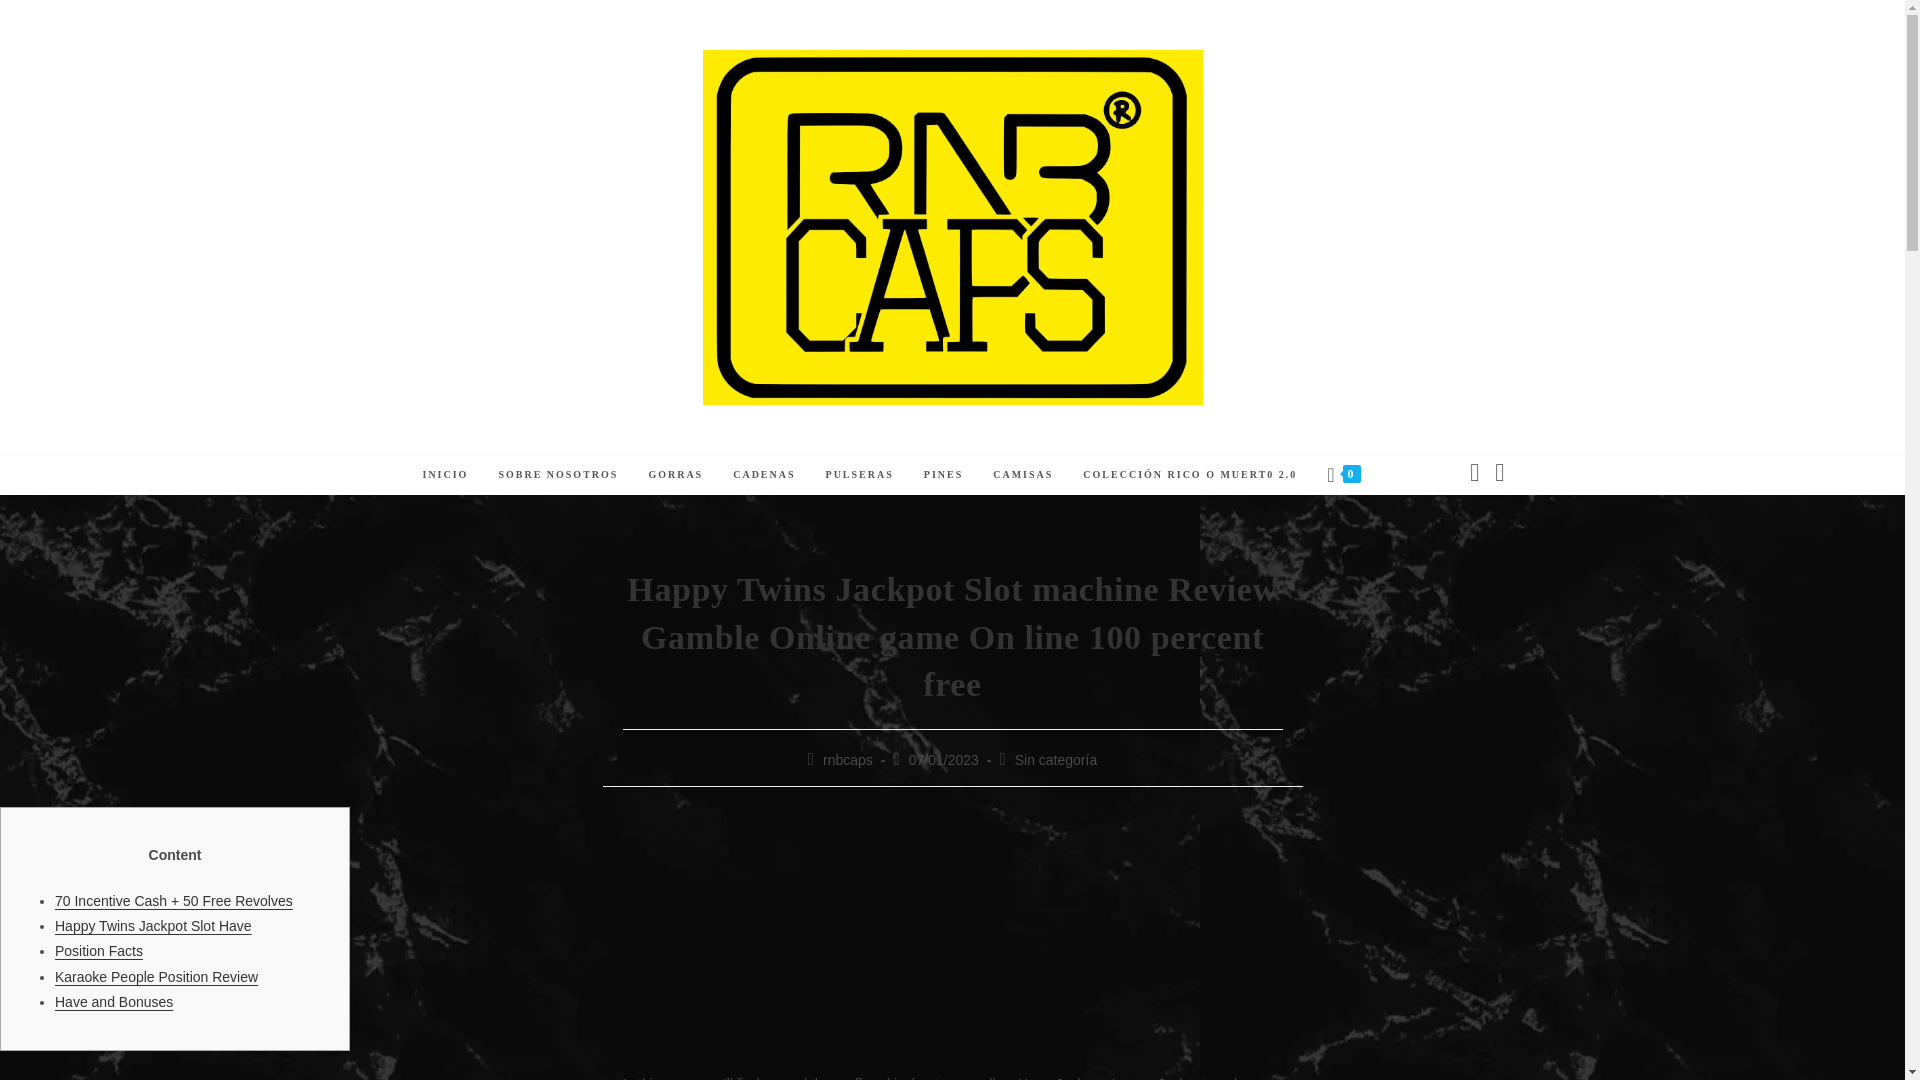 Image resolution: width=1920 pixels, height=1080 pixels. I want to click on Happy Twins Jackpot Slot Have, so click(153, 926).